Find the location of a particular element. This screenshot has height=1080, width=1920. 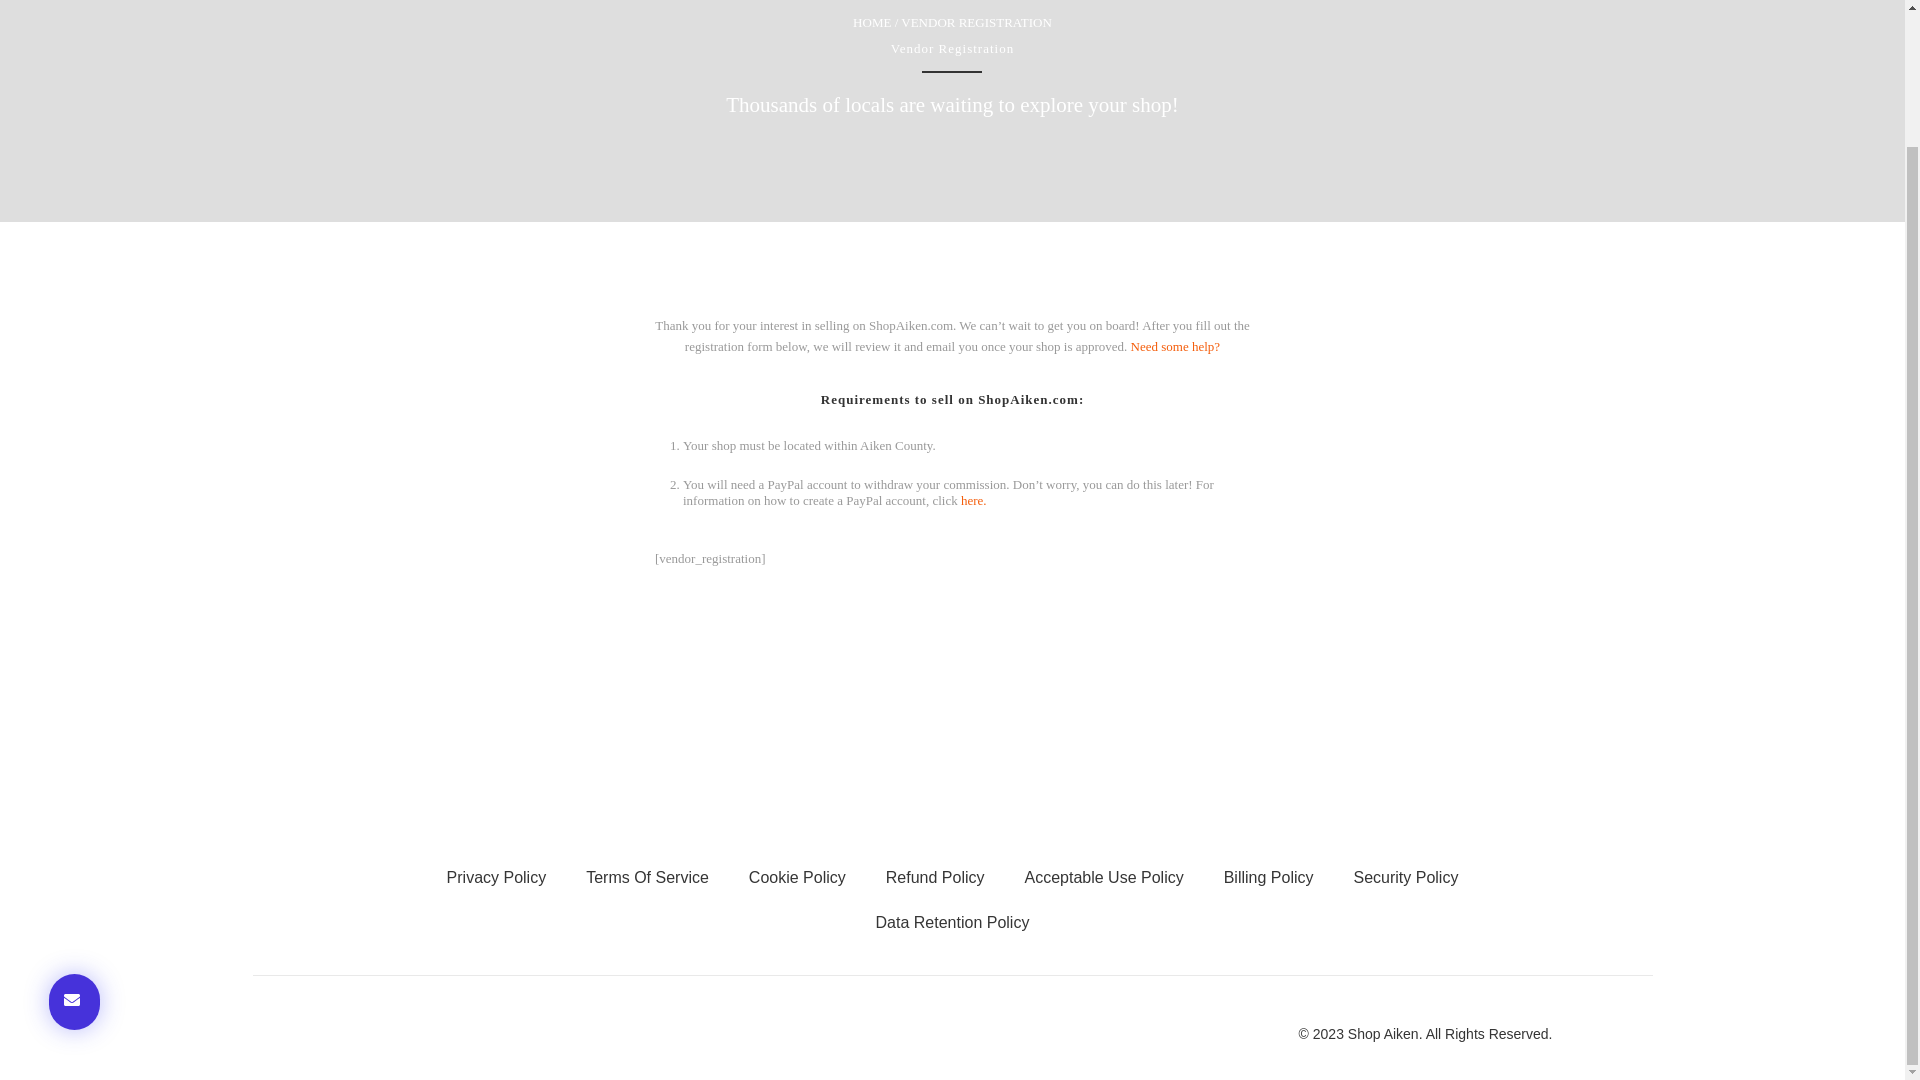

Privacy Policy is located at coordinates (496, 877).